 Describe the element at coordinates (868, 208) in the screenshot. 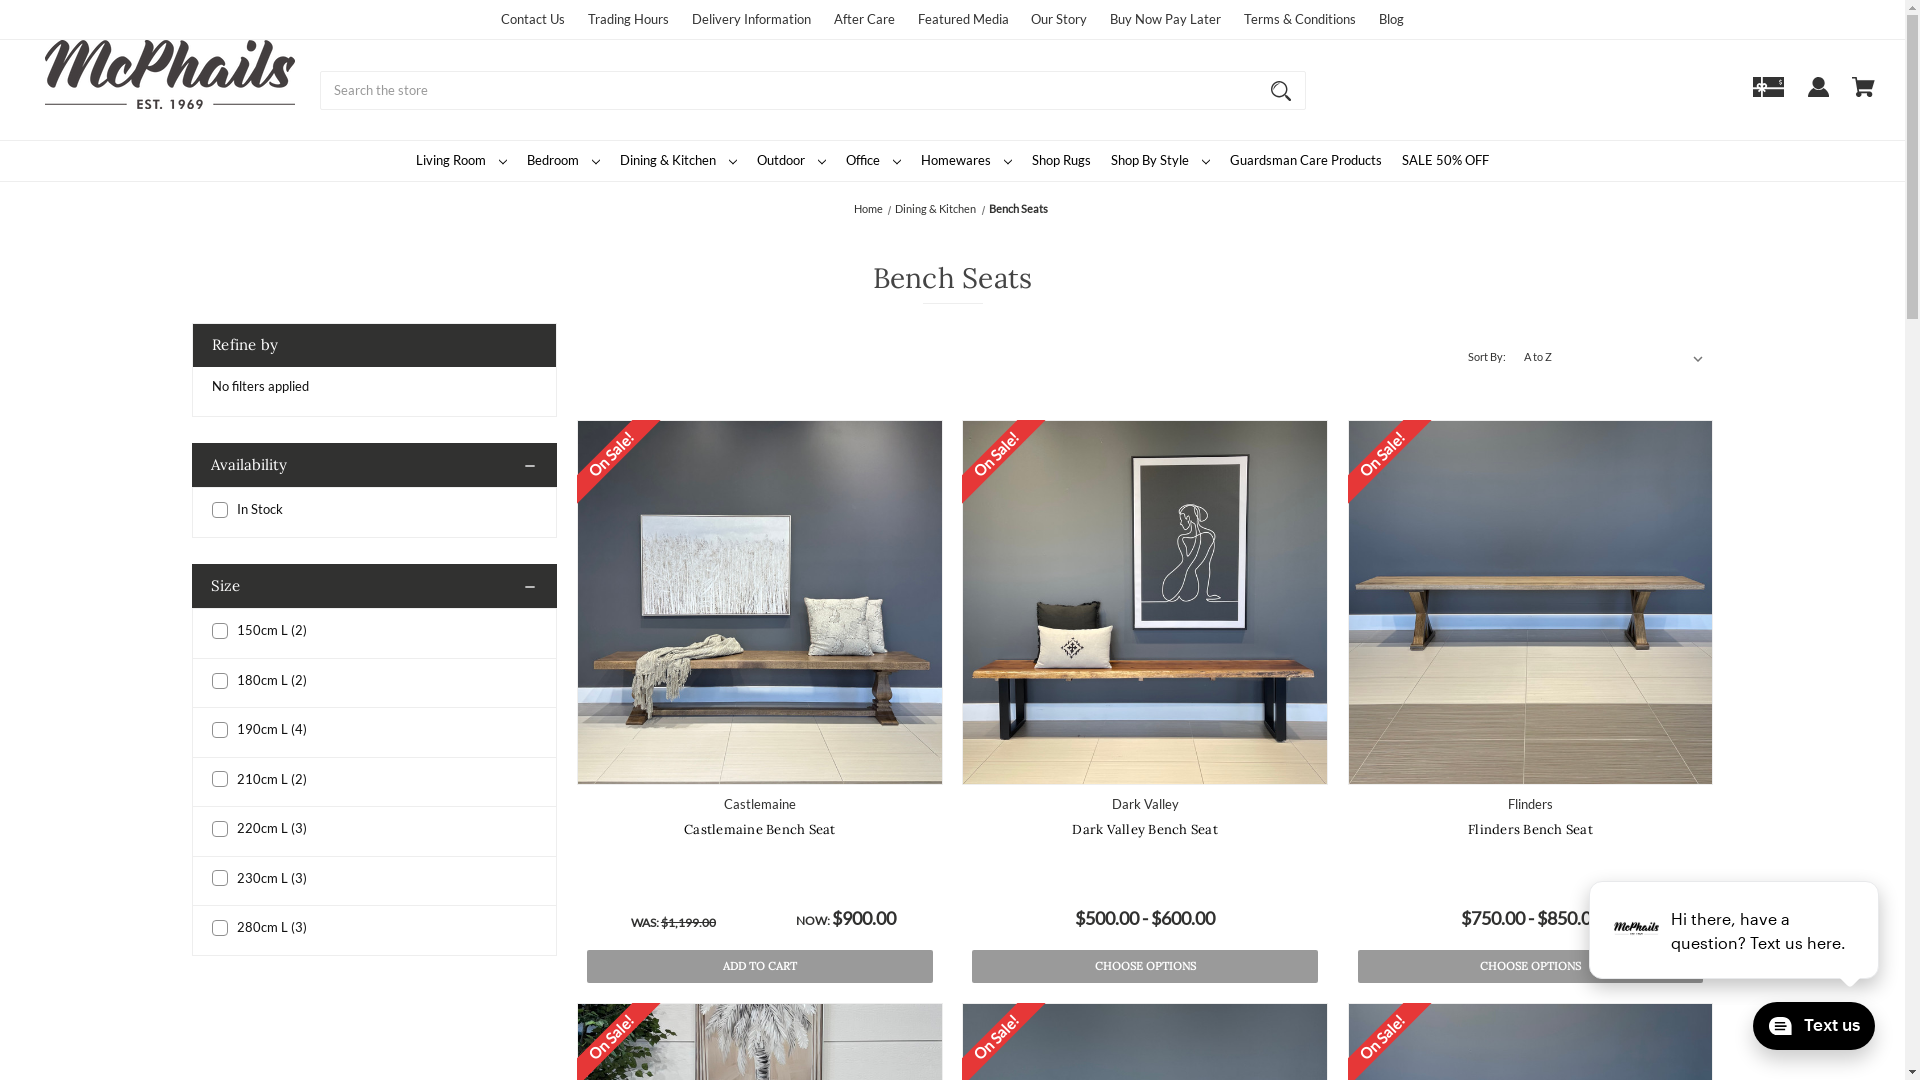

I see `Home` at that location.